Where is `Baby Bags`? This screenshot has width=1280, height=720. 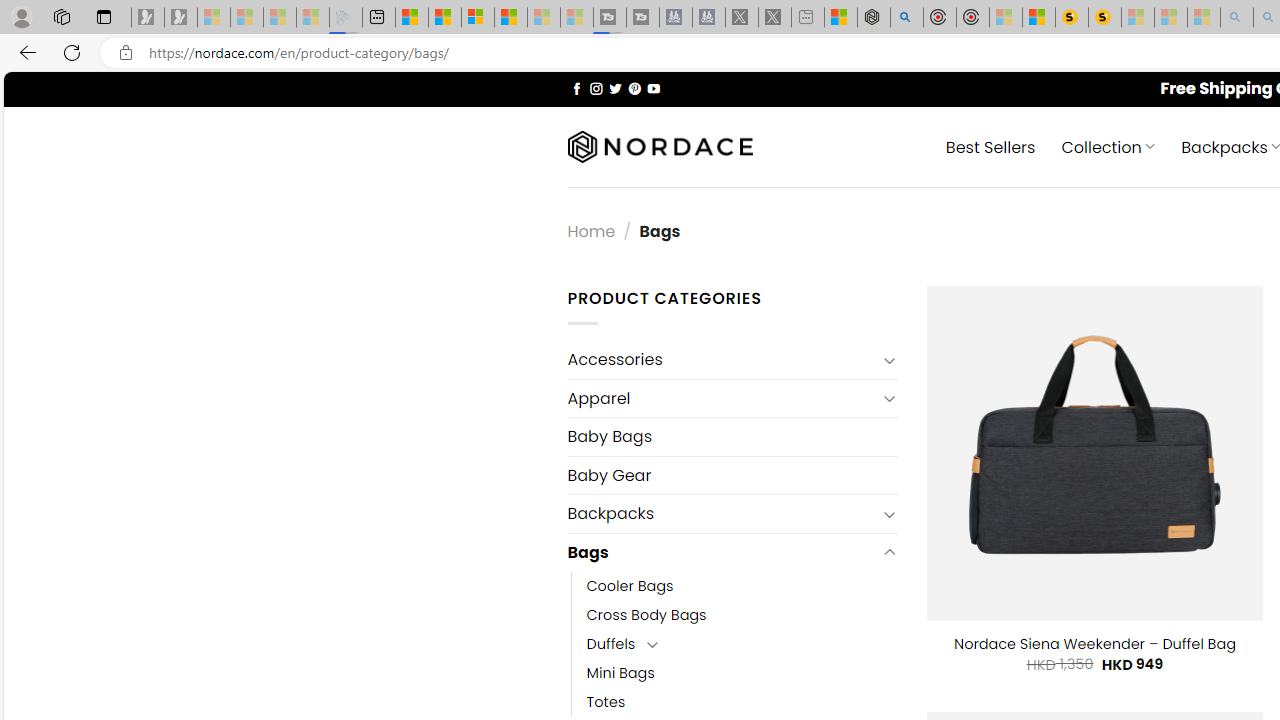 Baby Bags is located at coordinates (732, 436).